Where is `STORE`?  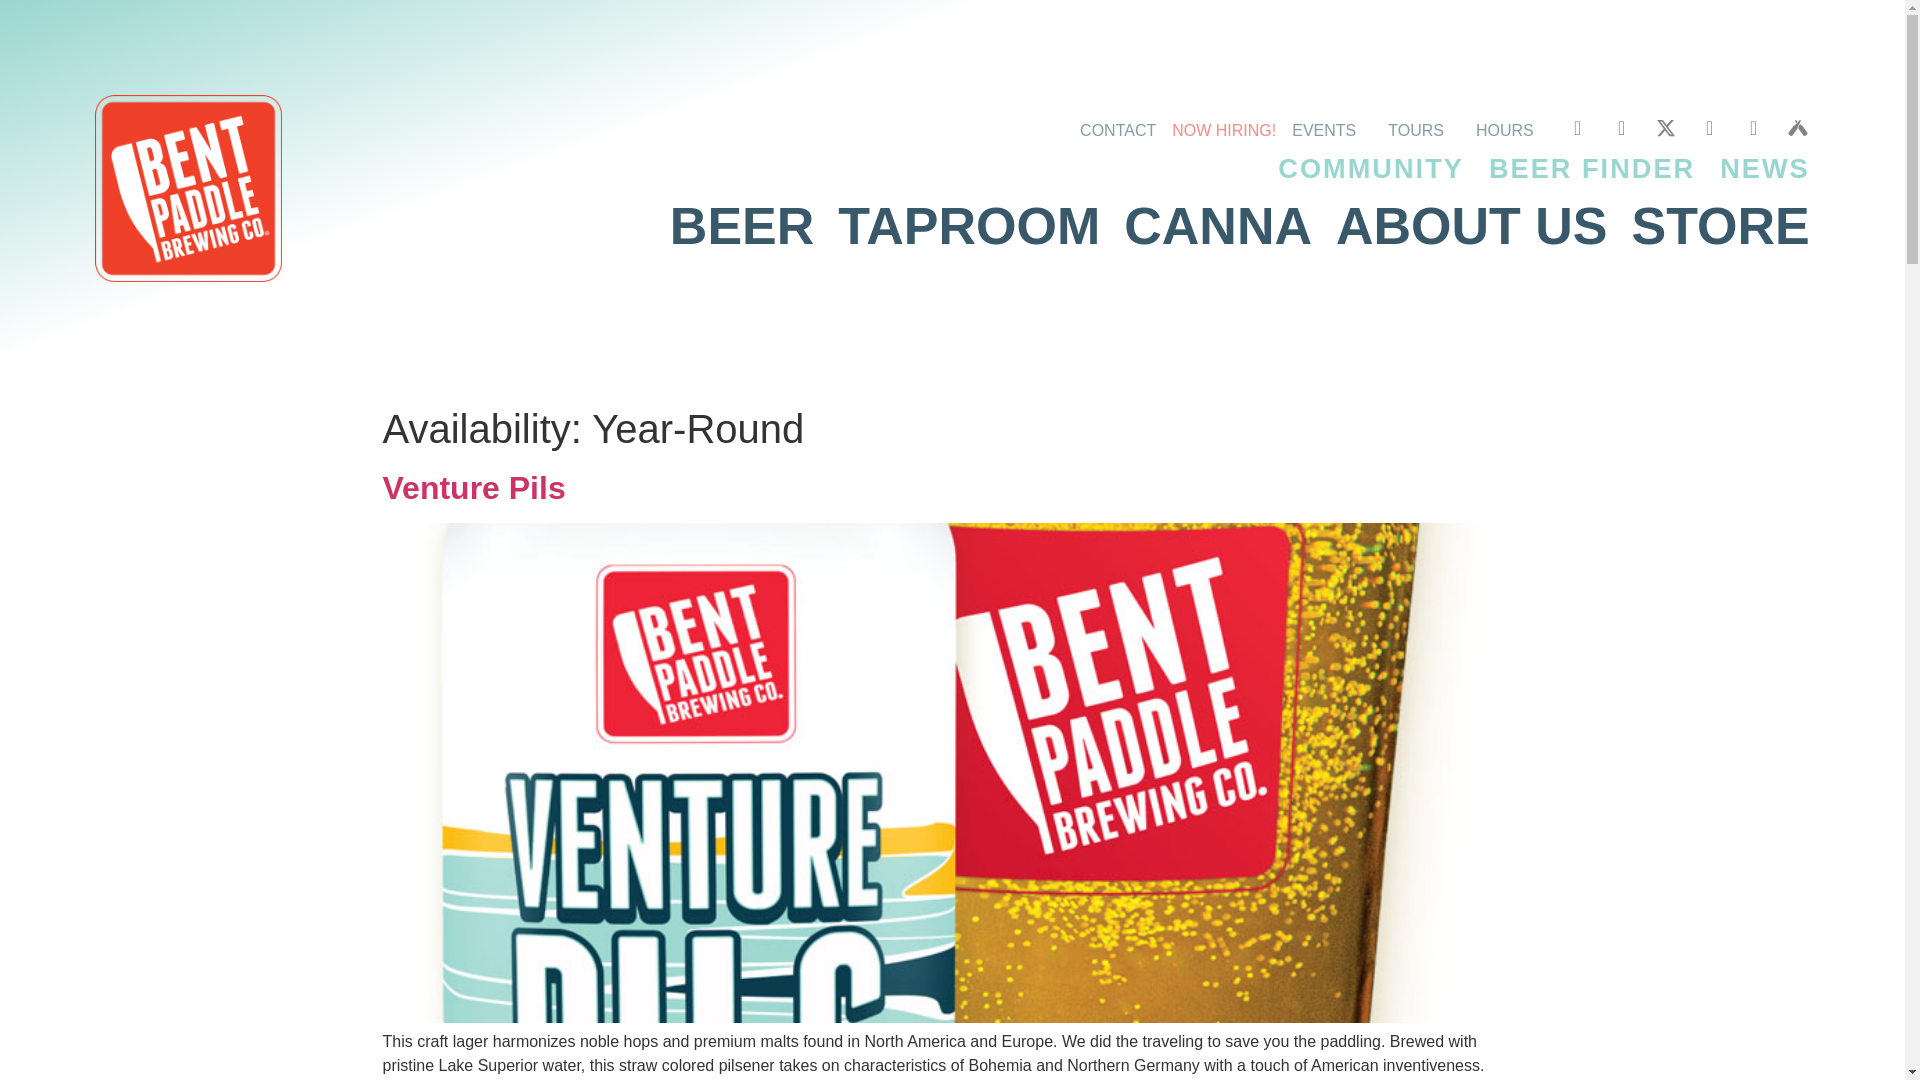
STORE is located at coordinates (1721, 226).